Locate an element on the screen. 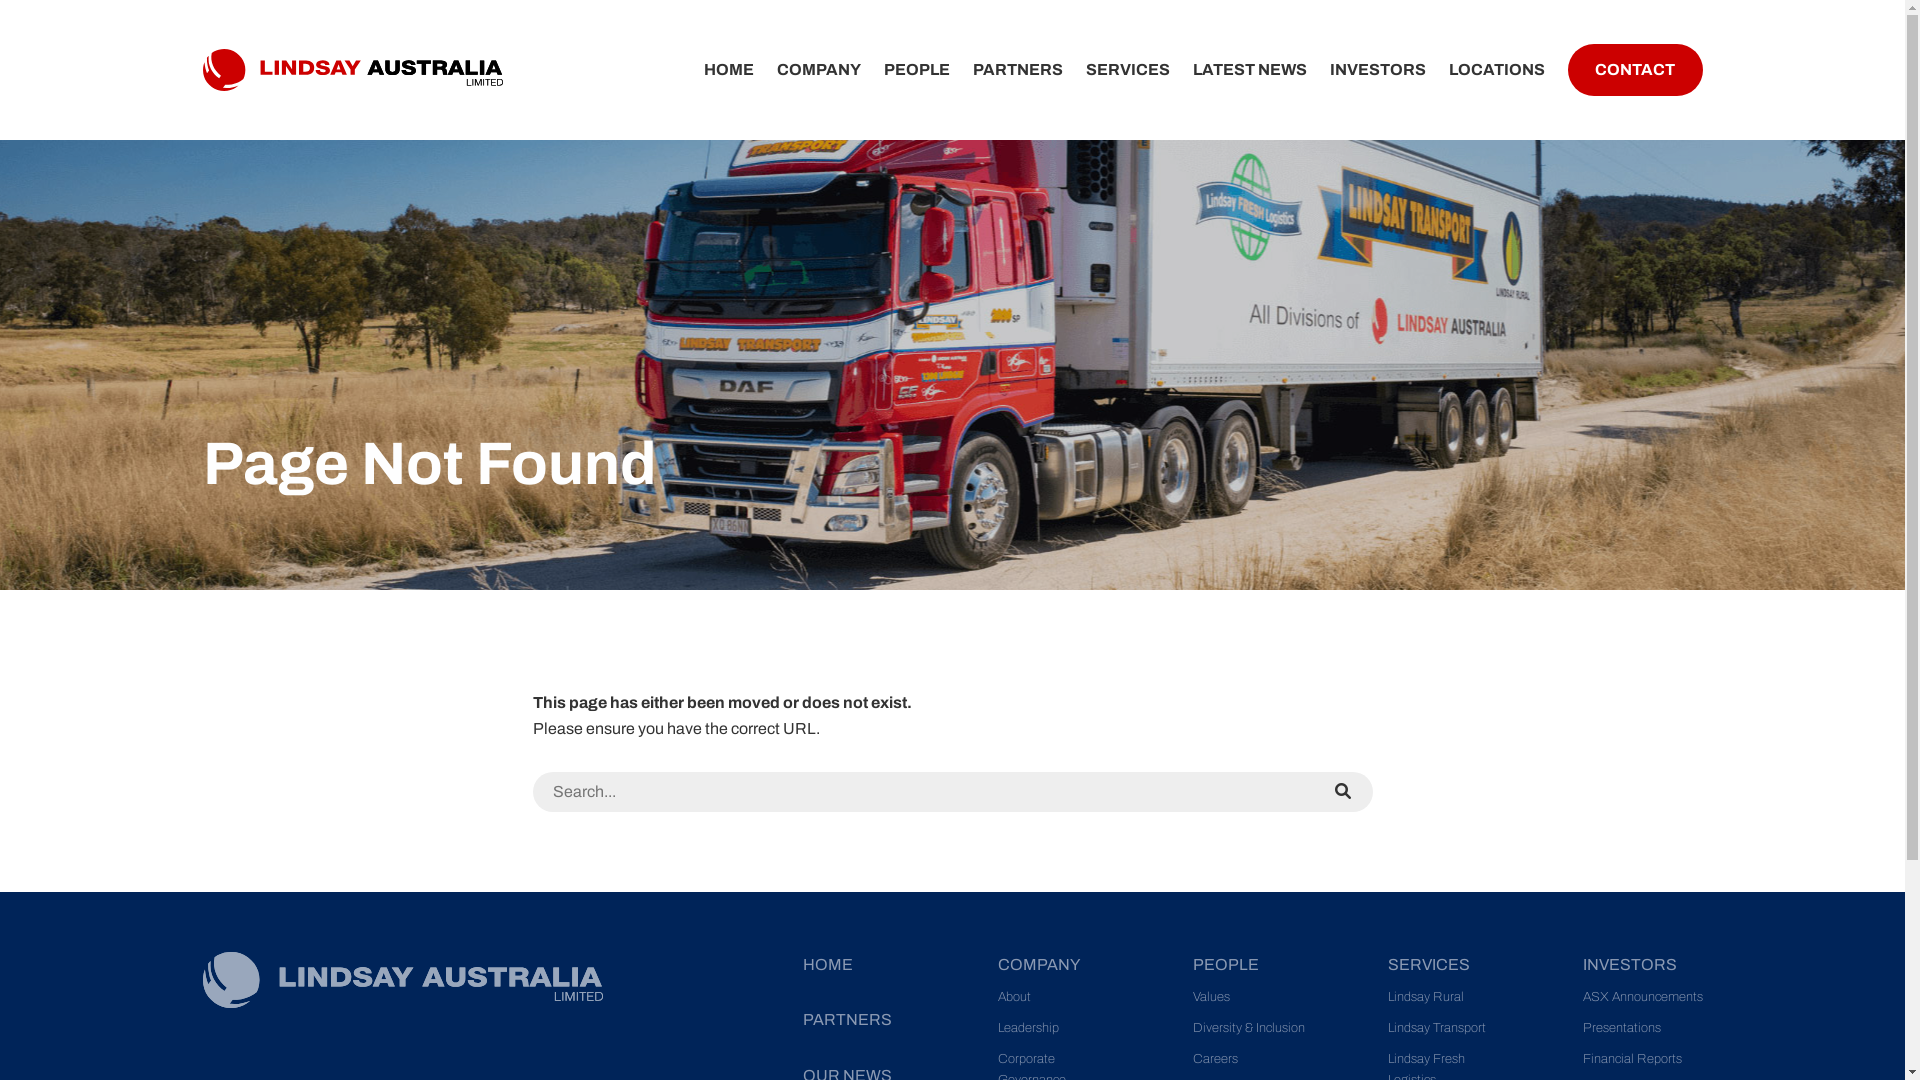  INVESTORS is located at coordinates (1378, 70).